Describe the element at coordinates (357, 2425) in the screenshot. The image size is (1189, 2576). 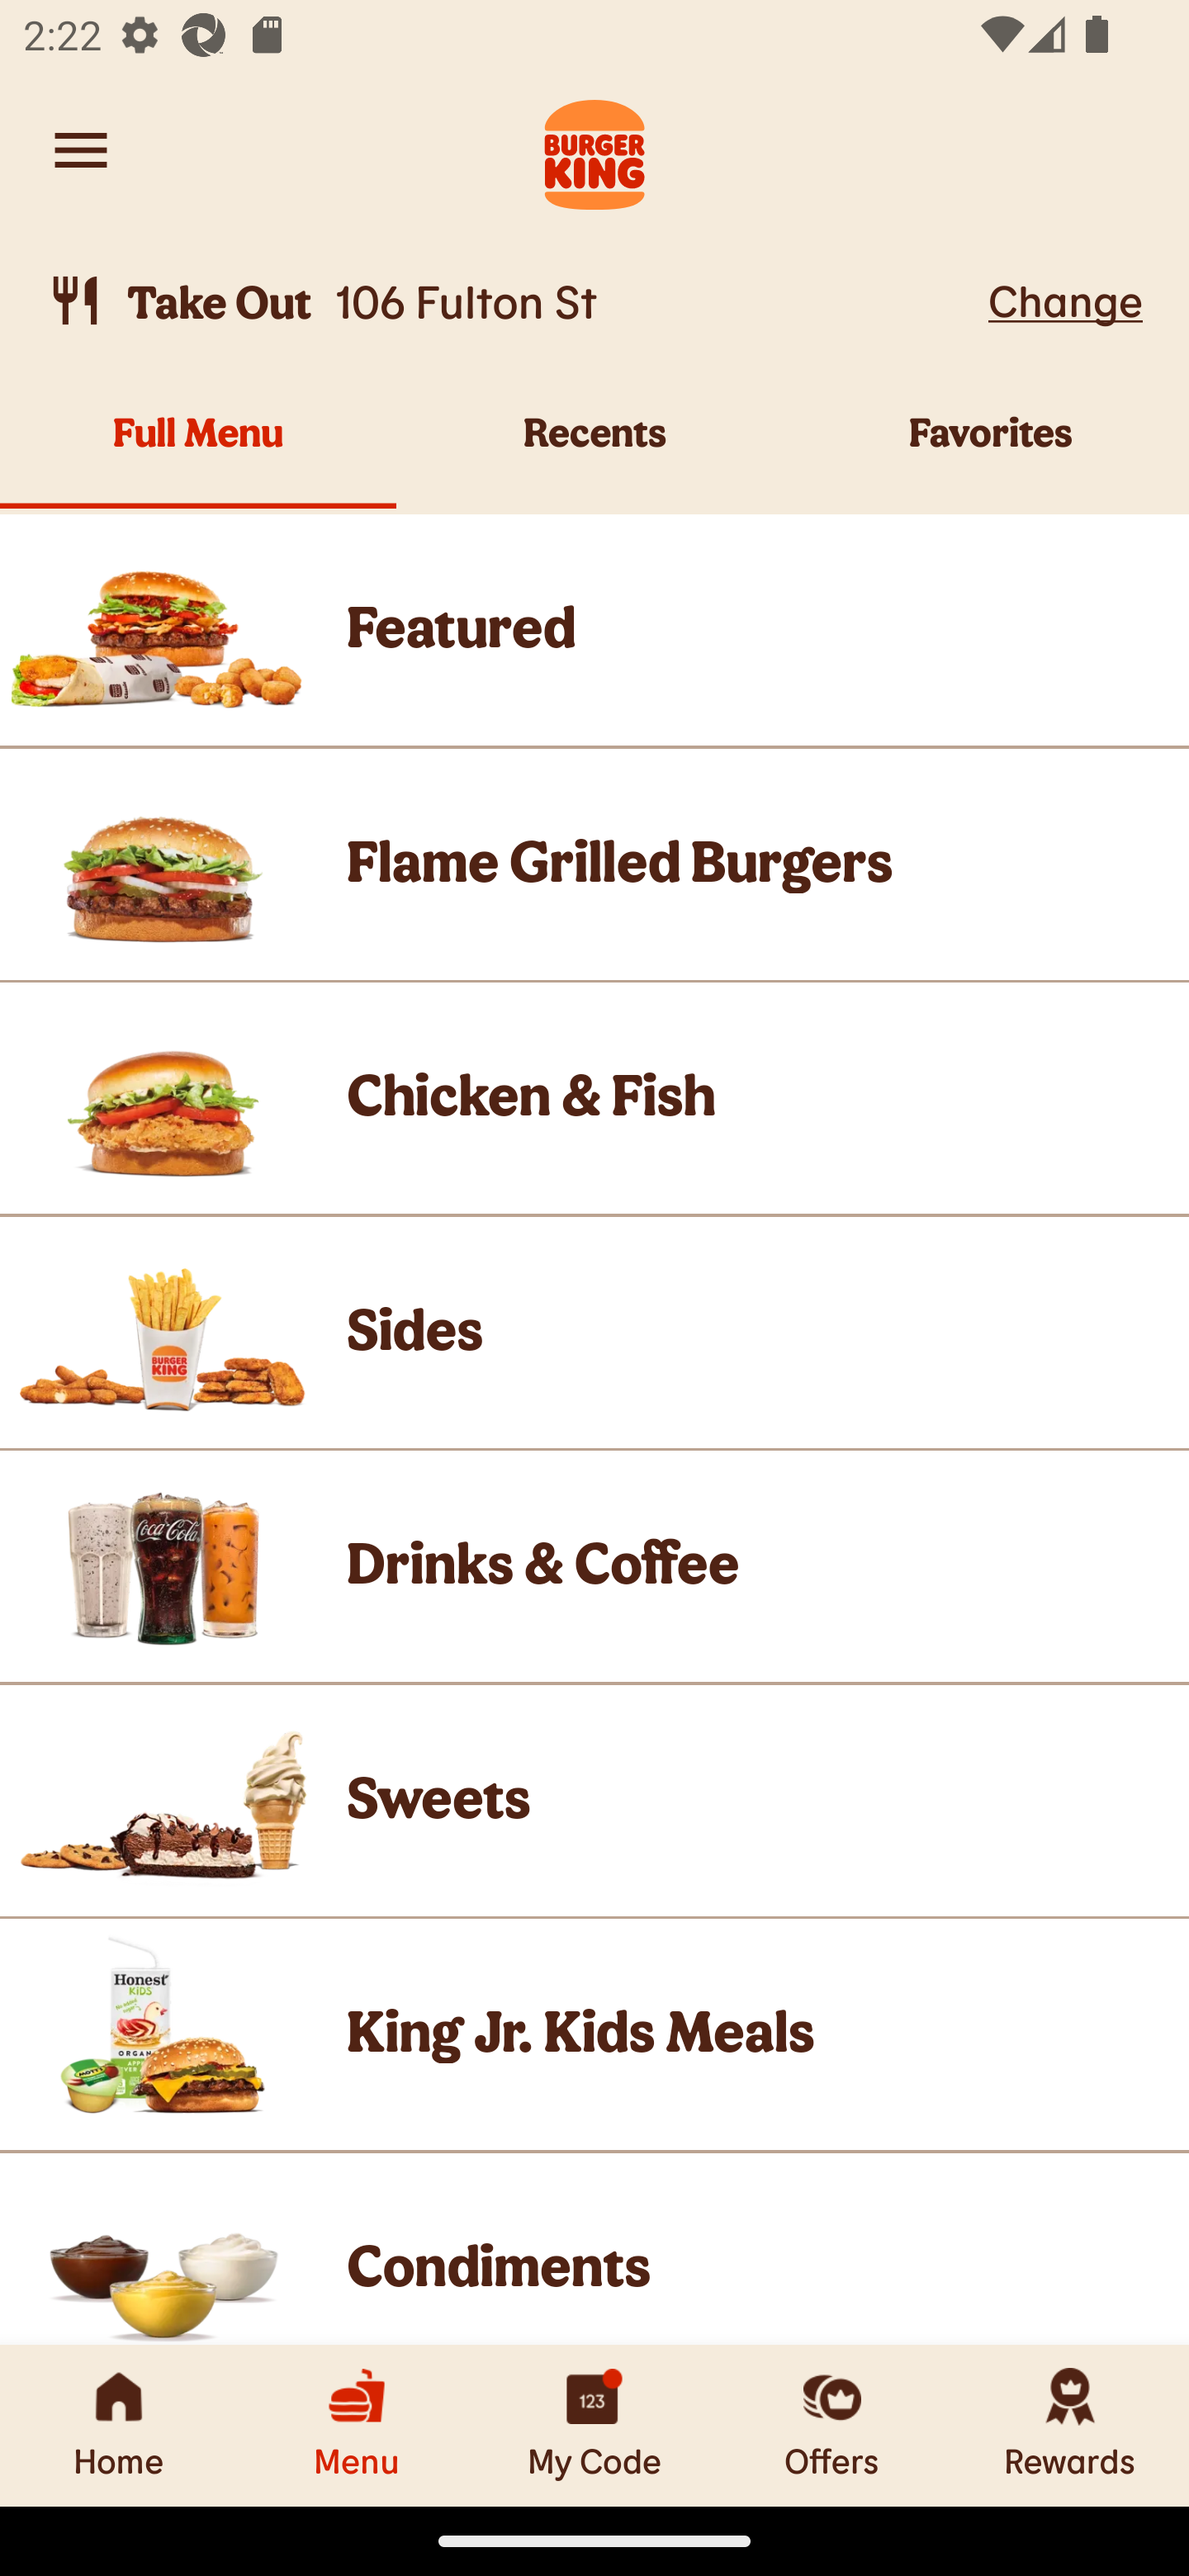
I see `Menu` at that location.